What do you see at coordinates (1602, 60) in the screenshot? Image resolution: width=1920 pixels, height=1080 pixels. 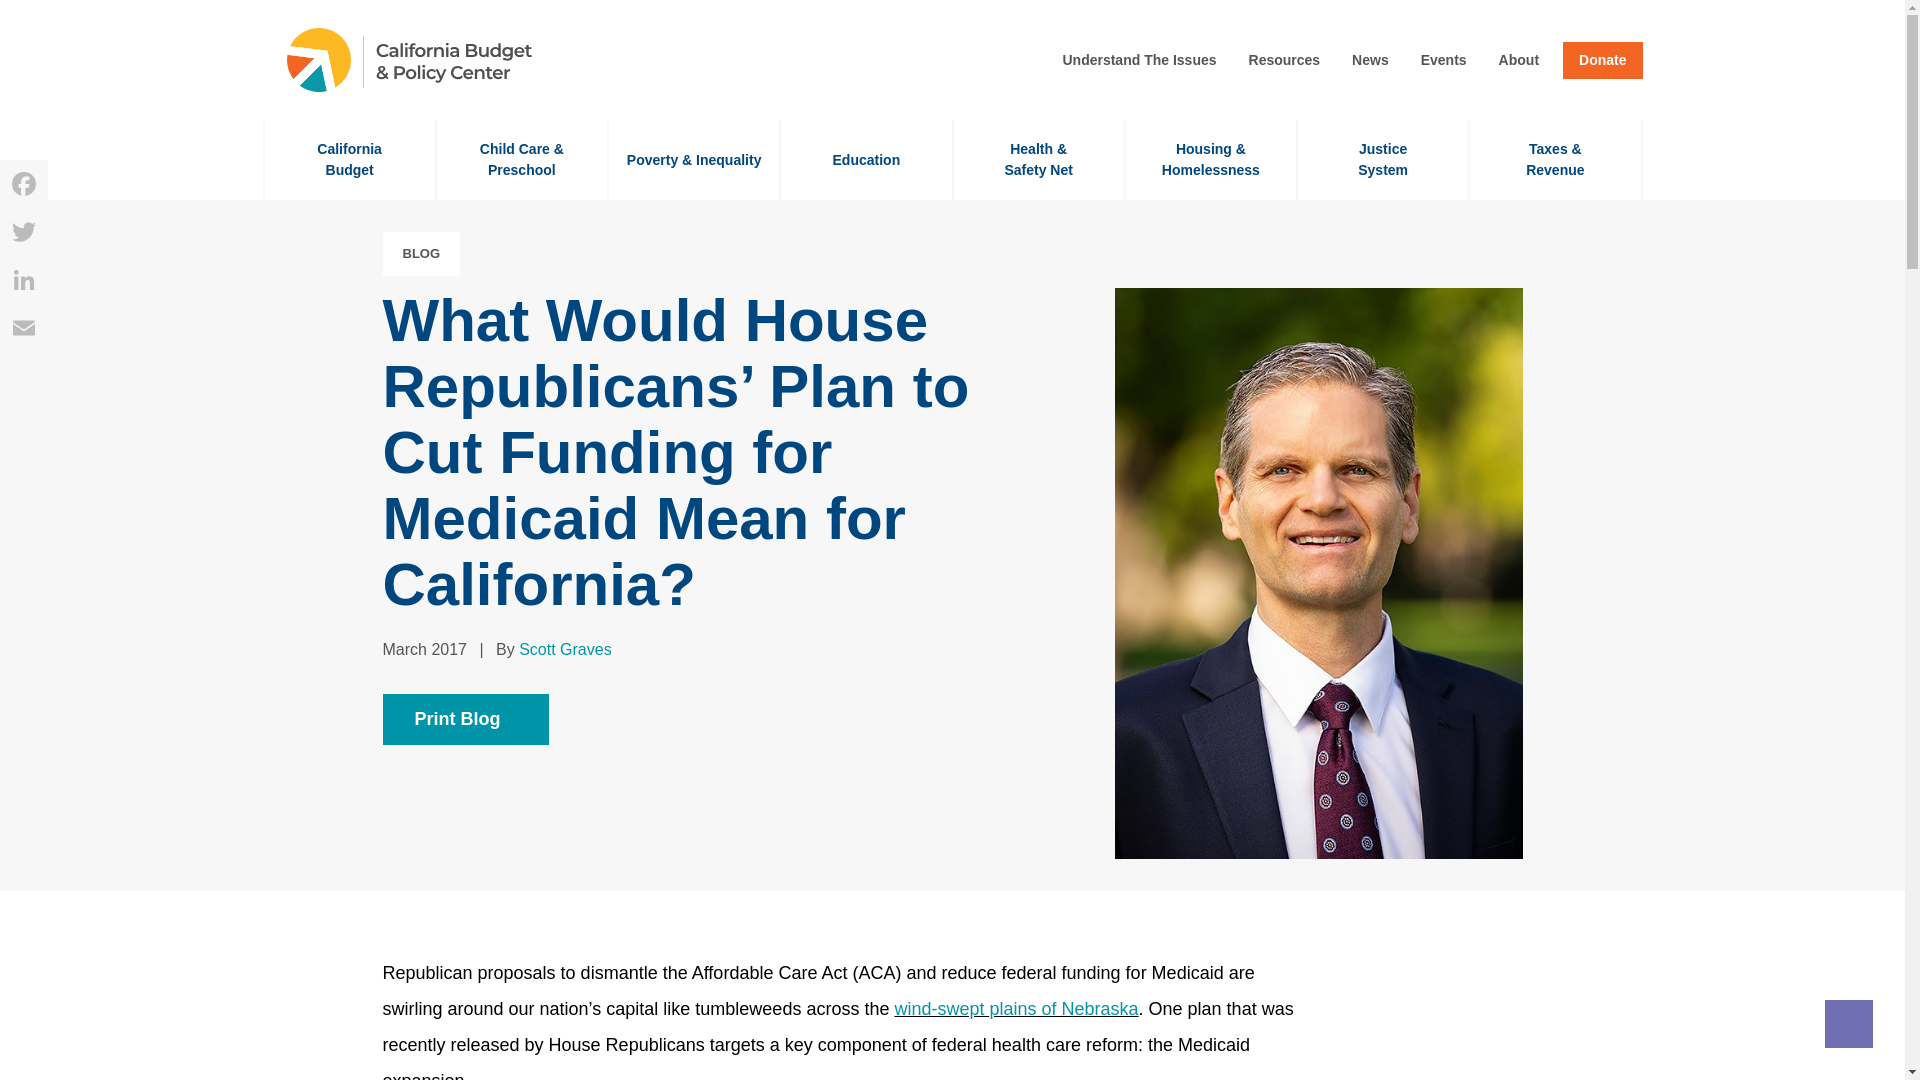 I see `Donate` at bounding box center [1602, 60].